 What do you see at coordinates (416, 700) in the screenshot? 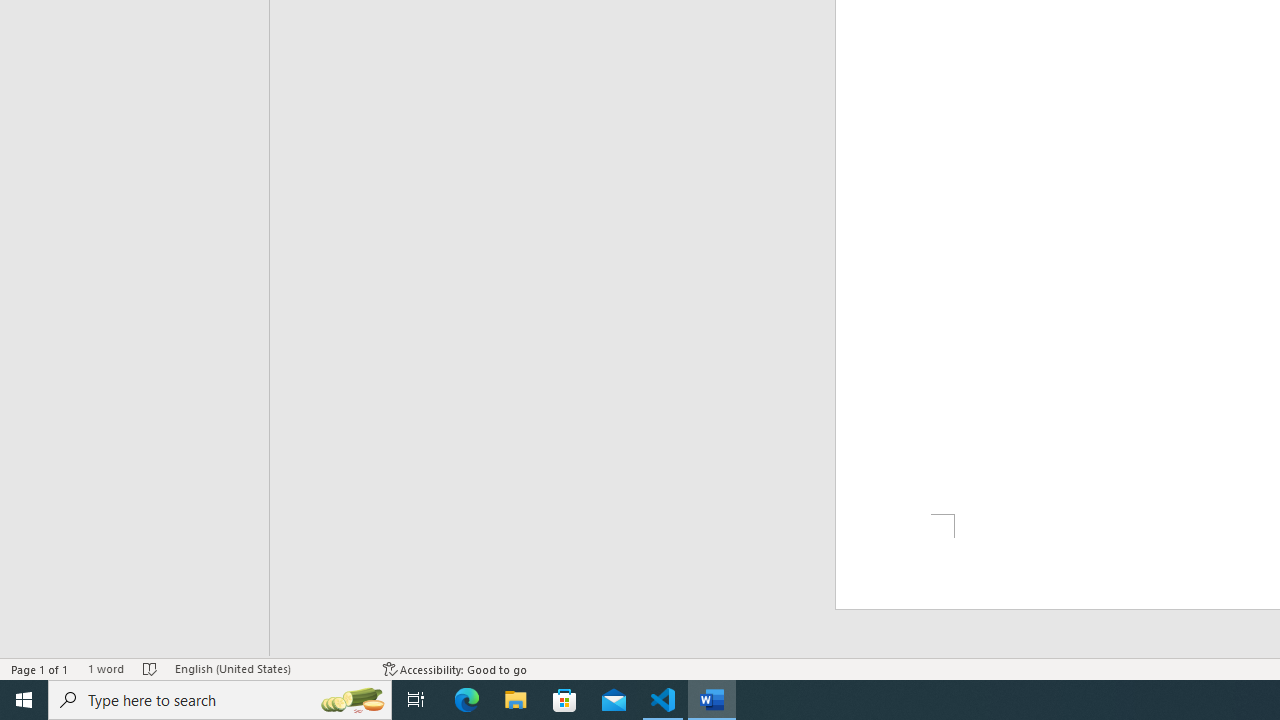
I see `Task View` at bounding box center [416, 700].